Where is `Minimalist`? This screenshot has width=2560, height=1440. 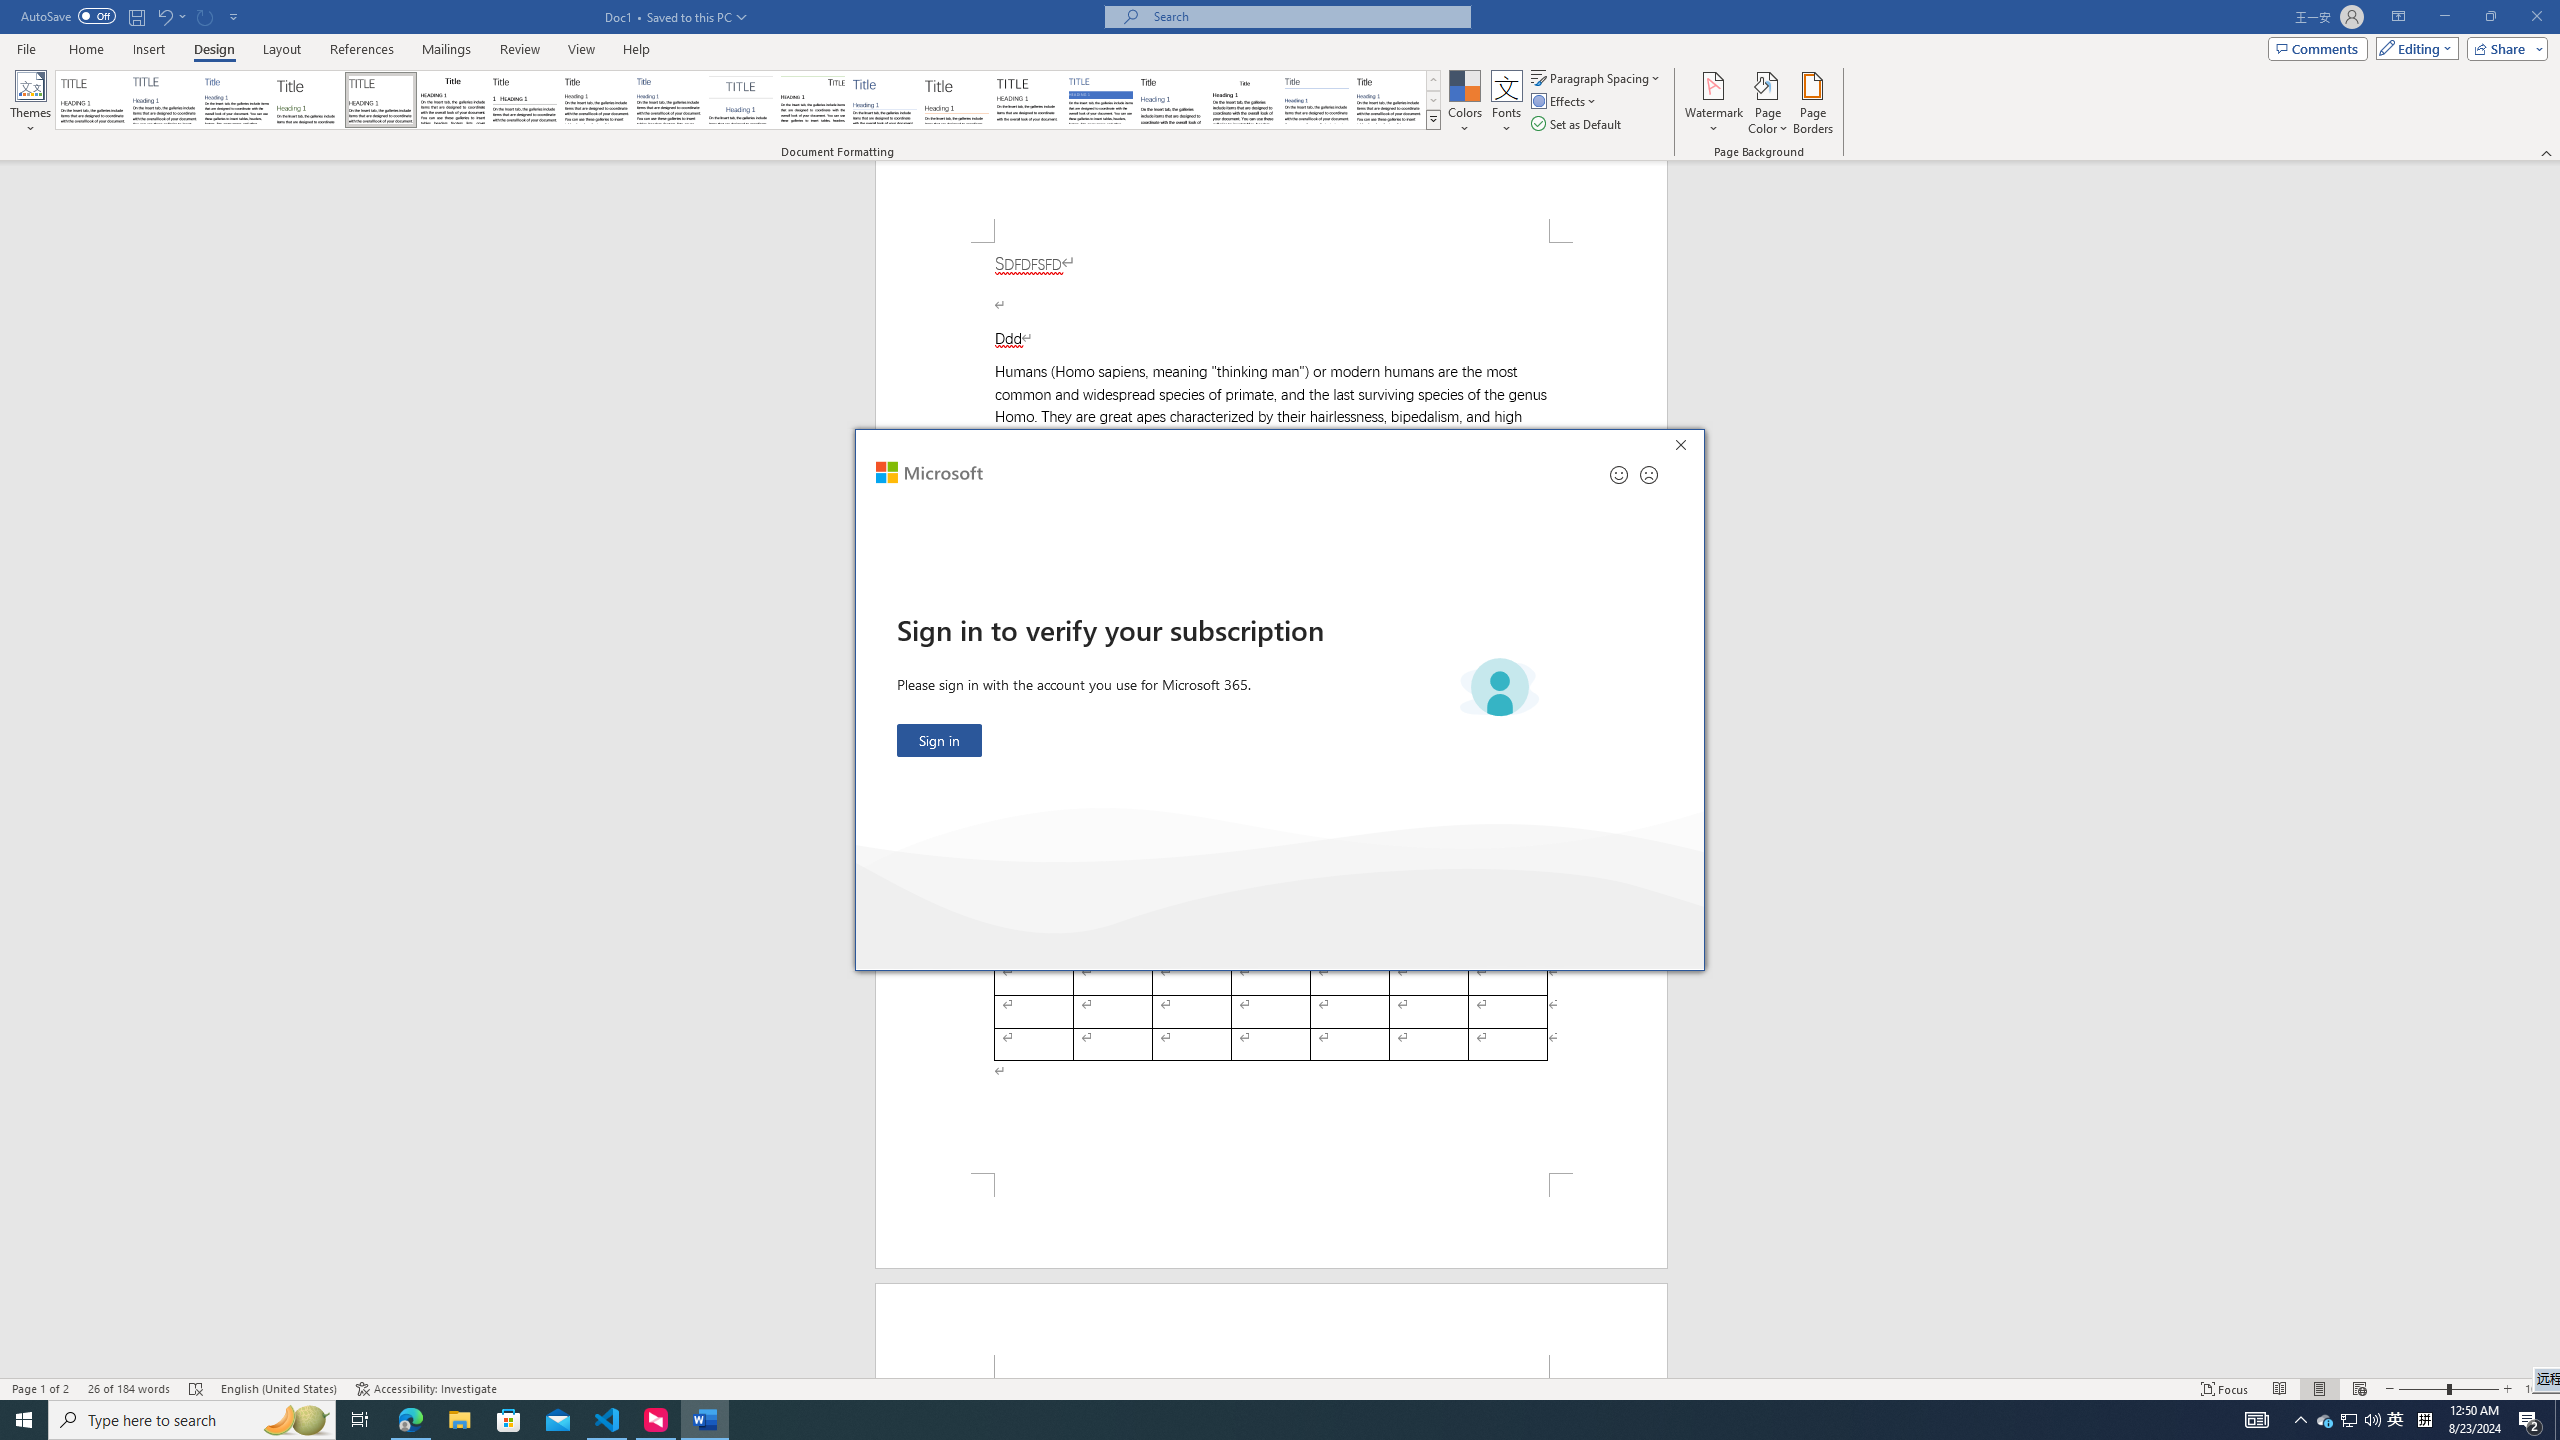 Minimalist is located at coordinates (2326, 1420).